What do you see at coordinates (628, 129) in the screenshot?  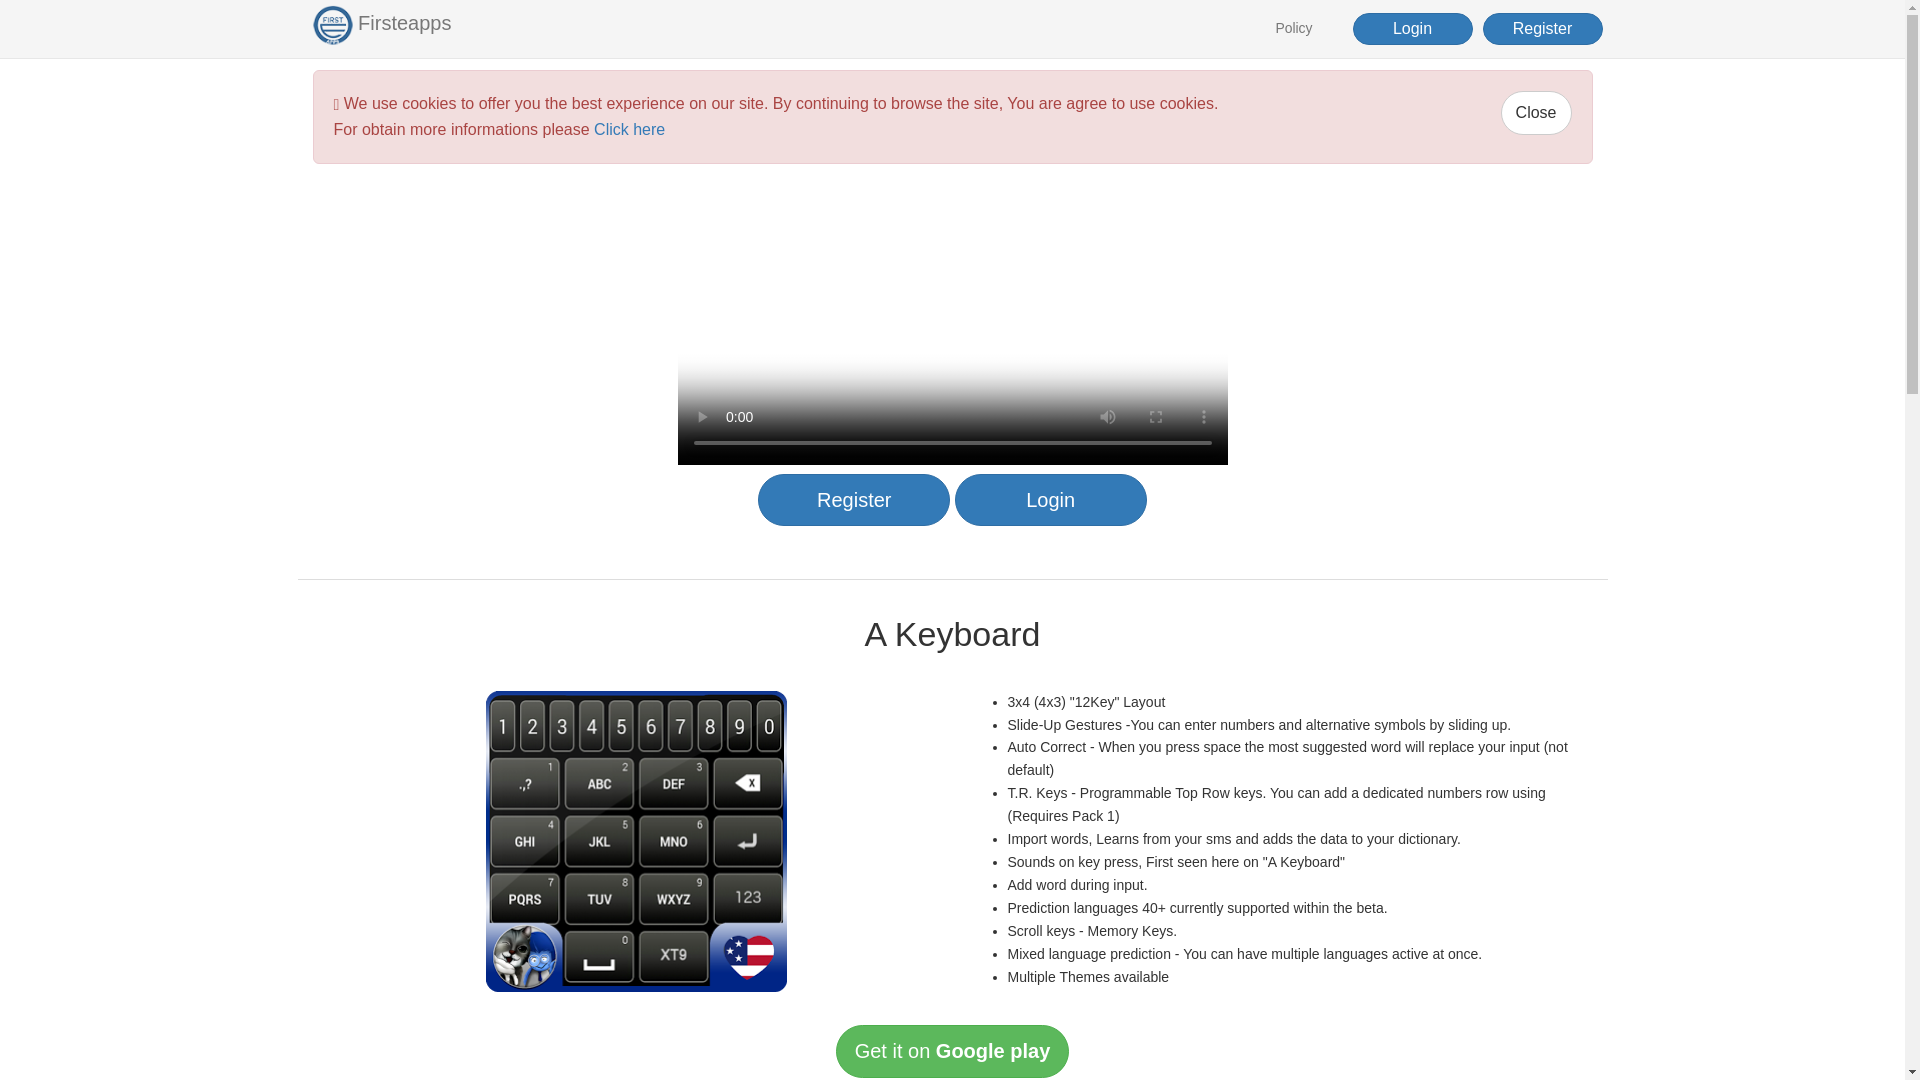 I see `Click here` at bounding box center [628, 129].